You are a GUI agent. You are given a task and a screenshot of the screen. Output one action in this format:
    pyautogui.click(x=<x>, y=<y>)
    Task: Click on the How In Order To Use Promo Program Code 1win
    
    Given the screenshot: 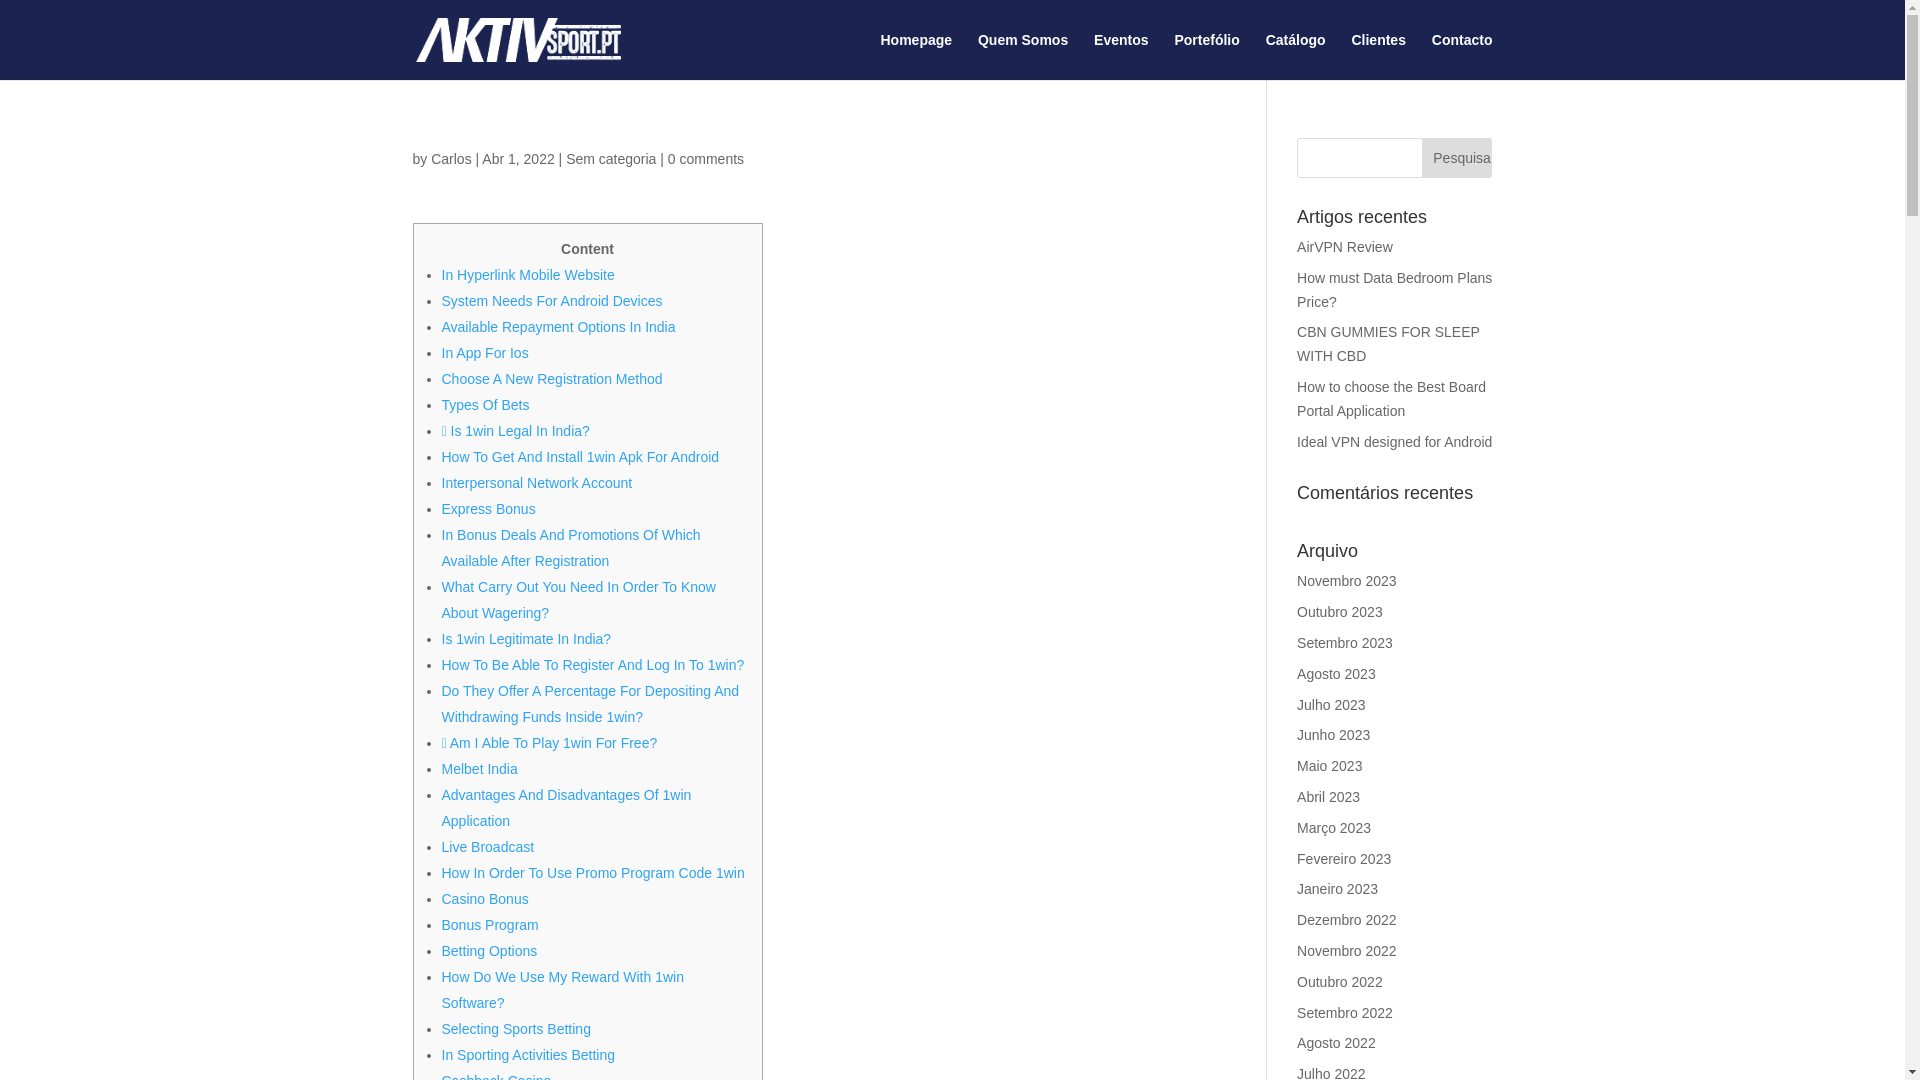 What is the action you would take?
    pyautogui.click(x=592, y=873)
    